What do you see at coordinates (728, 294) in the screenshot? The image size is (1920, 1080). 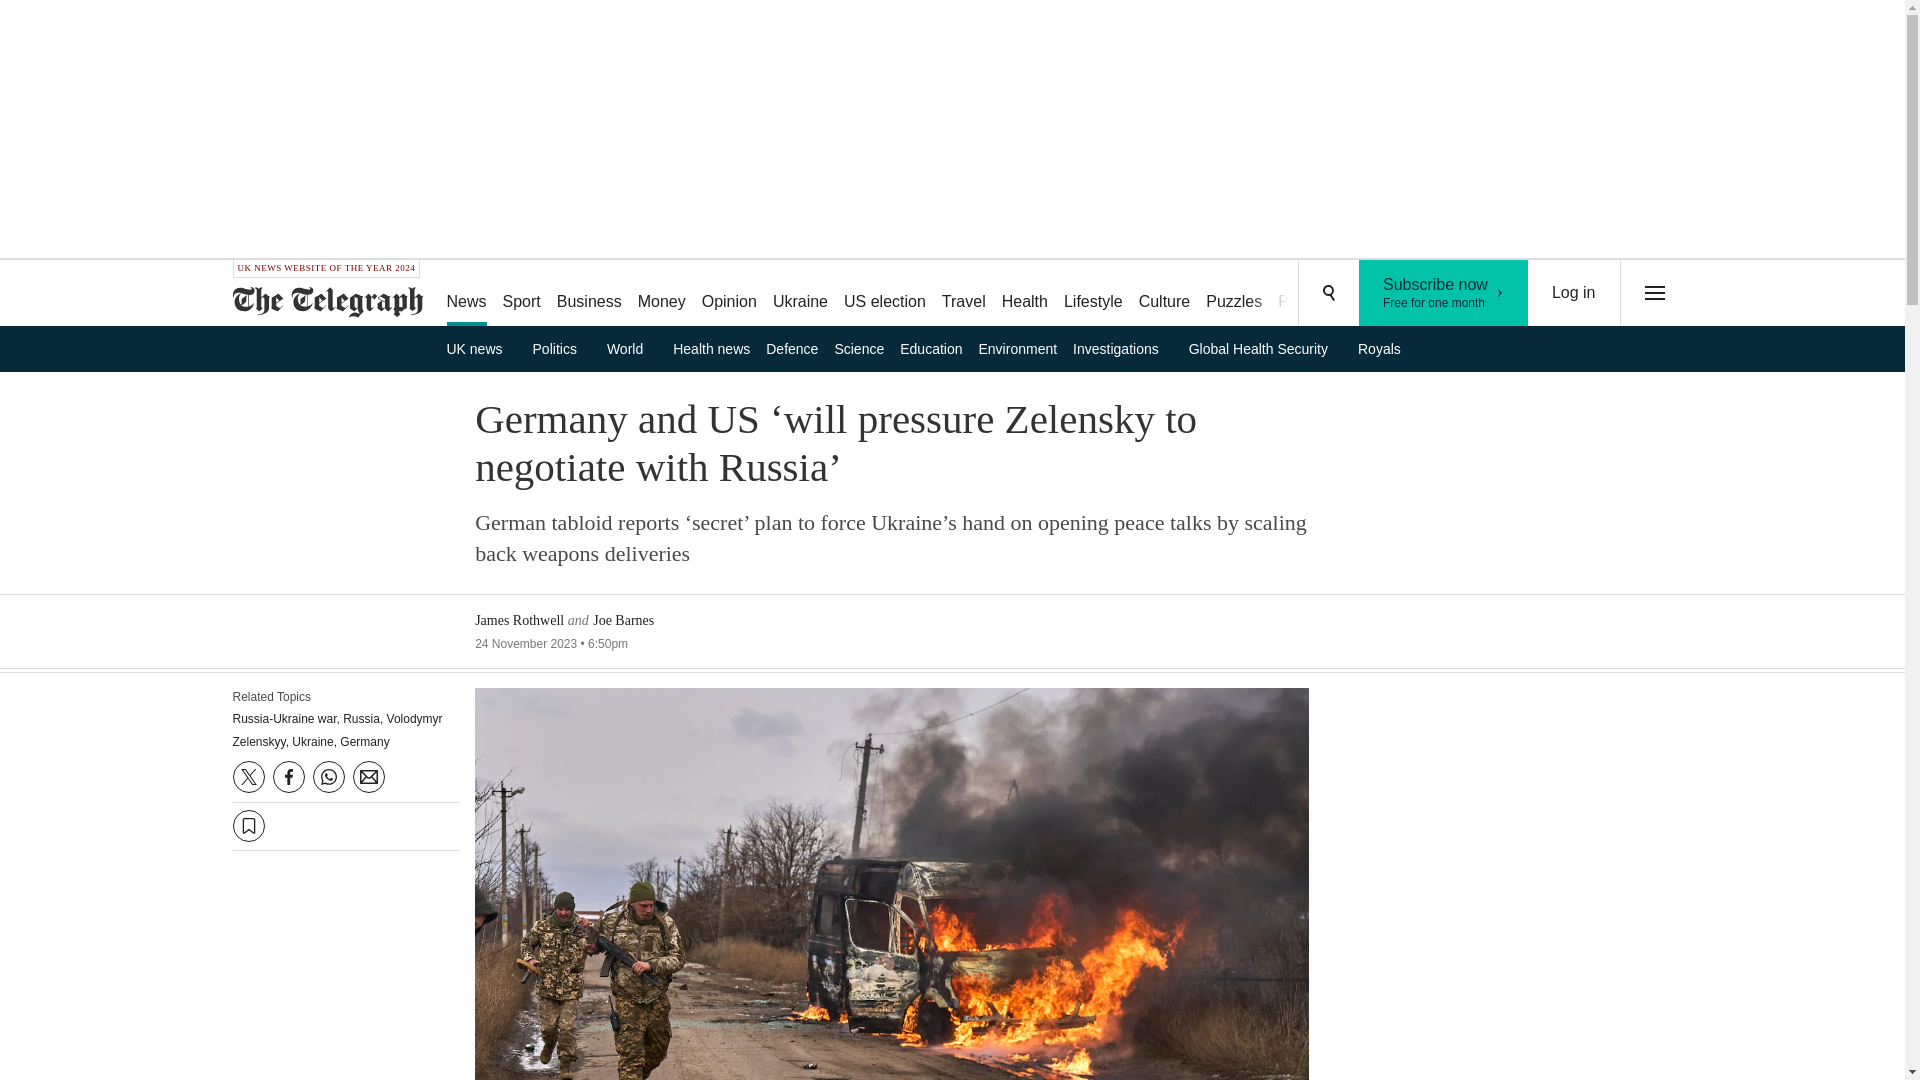 I see `UK news` at bounding box center [728, 294].